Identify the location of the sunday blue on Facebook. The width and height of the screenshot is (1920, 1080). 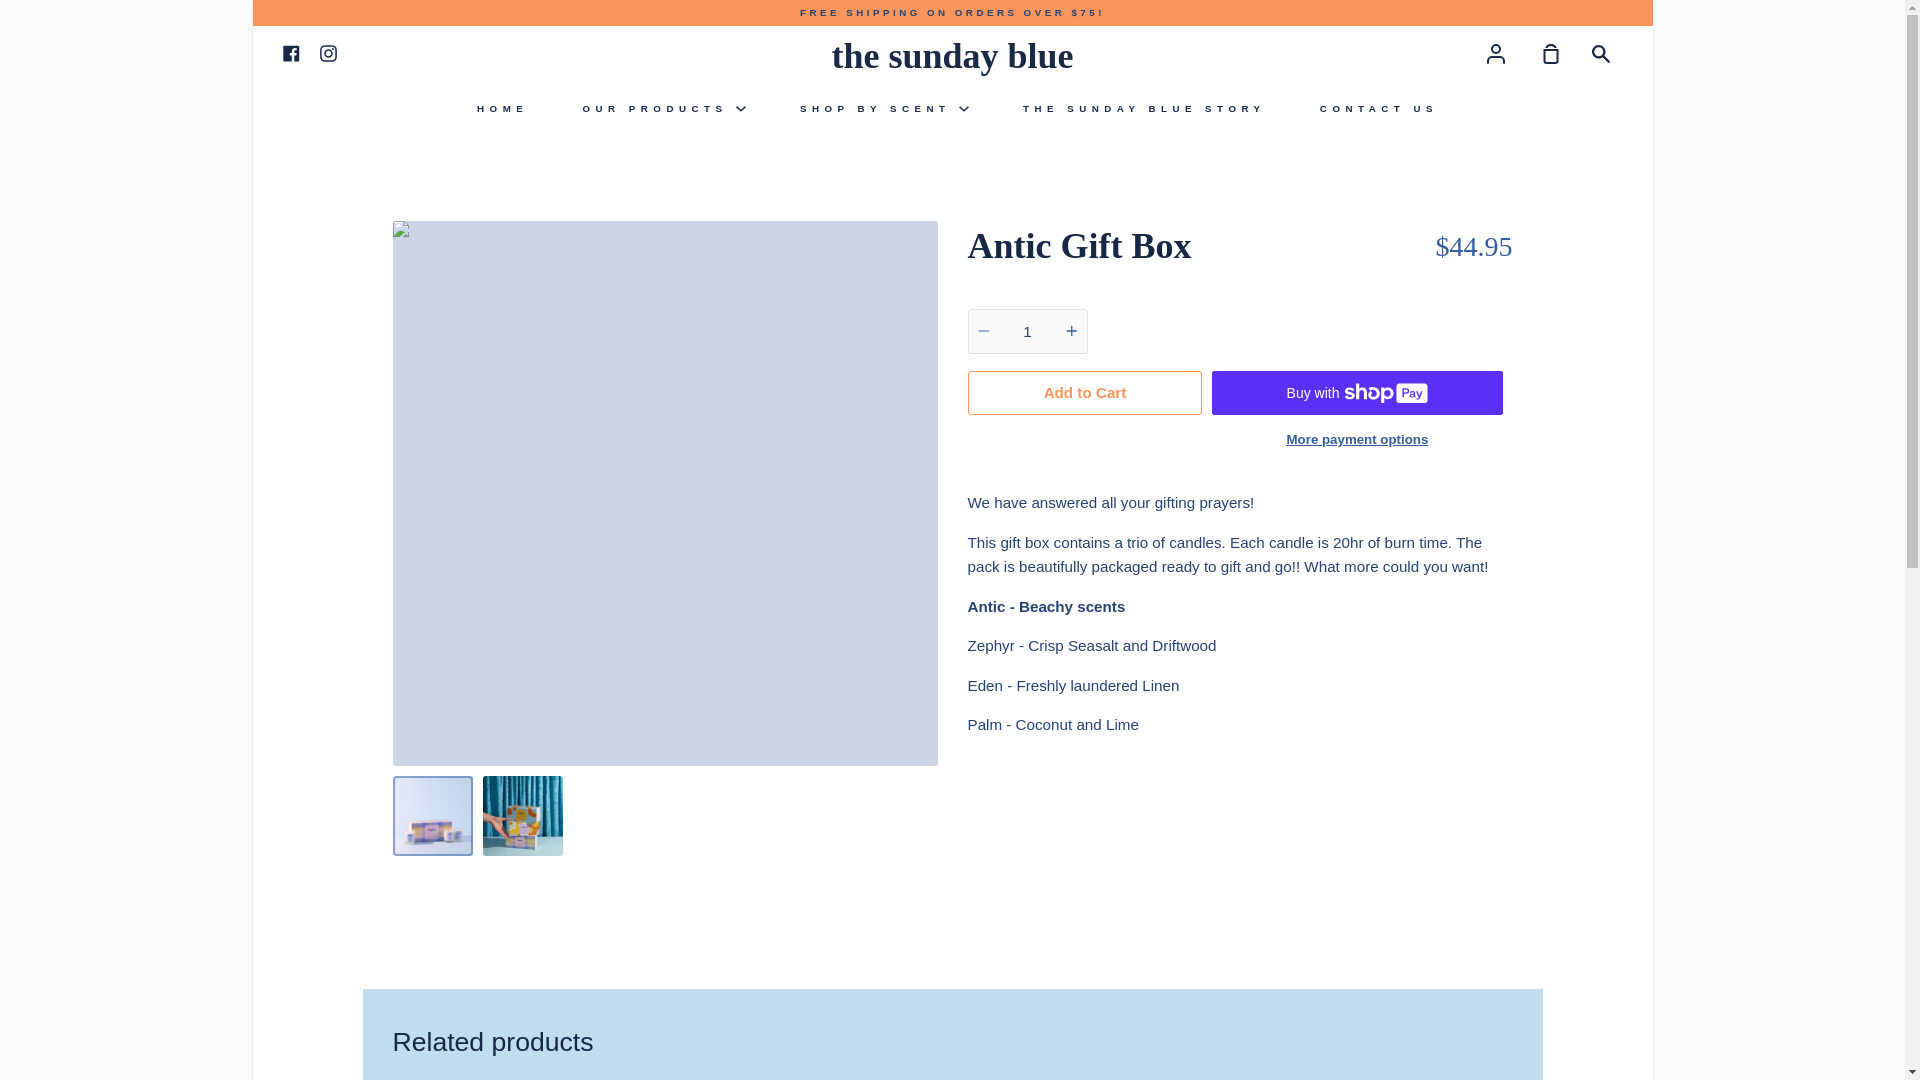
(290, 52).